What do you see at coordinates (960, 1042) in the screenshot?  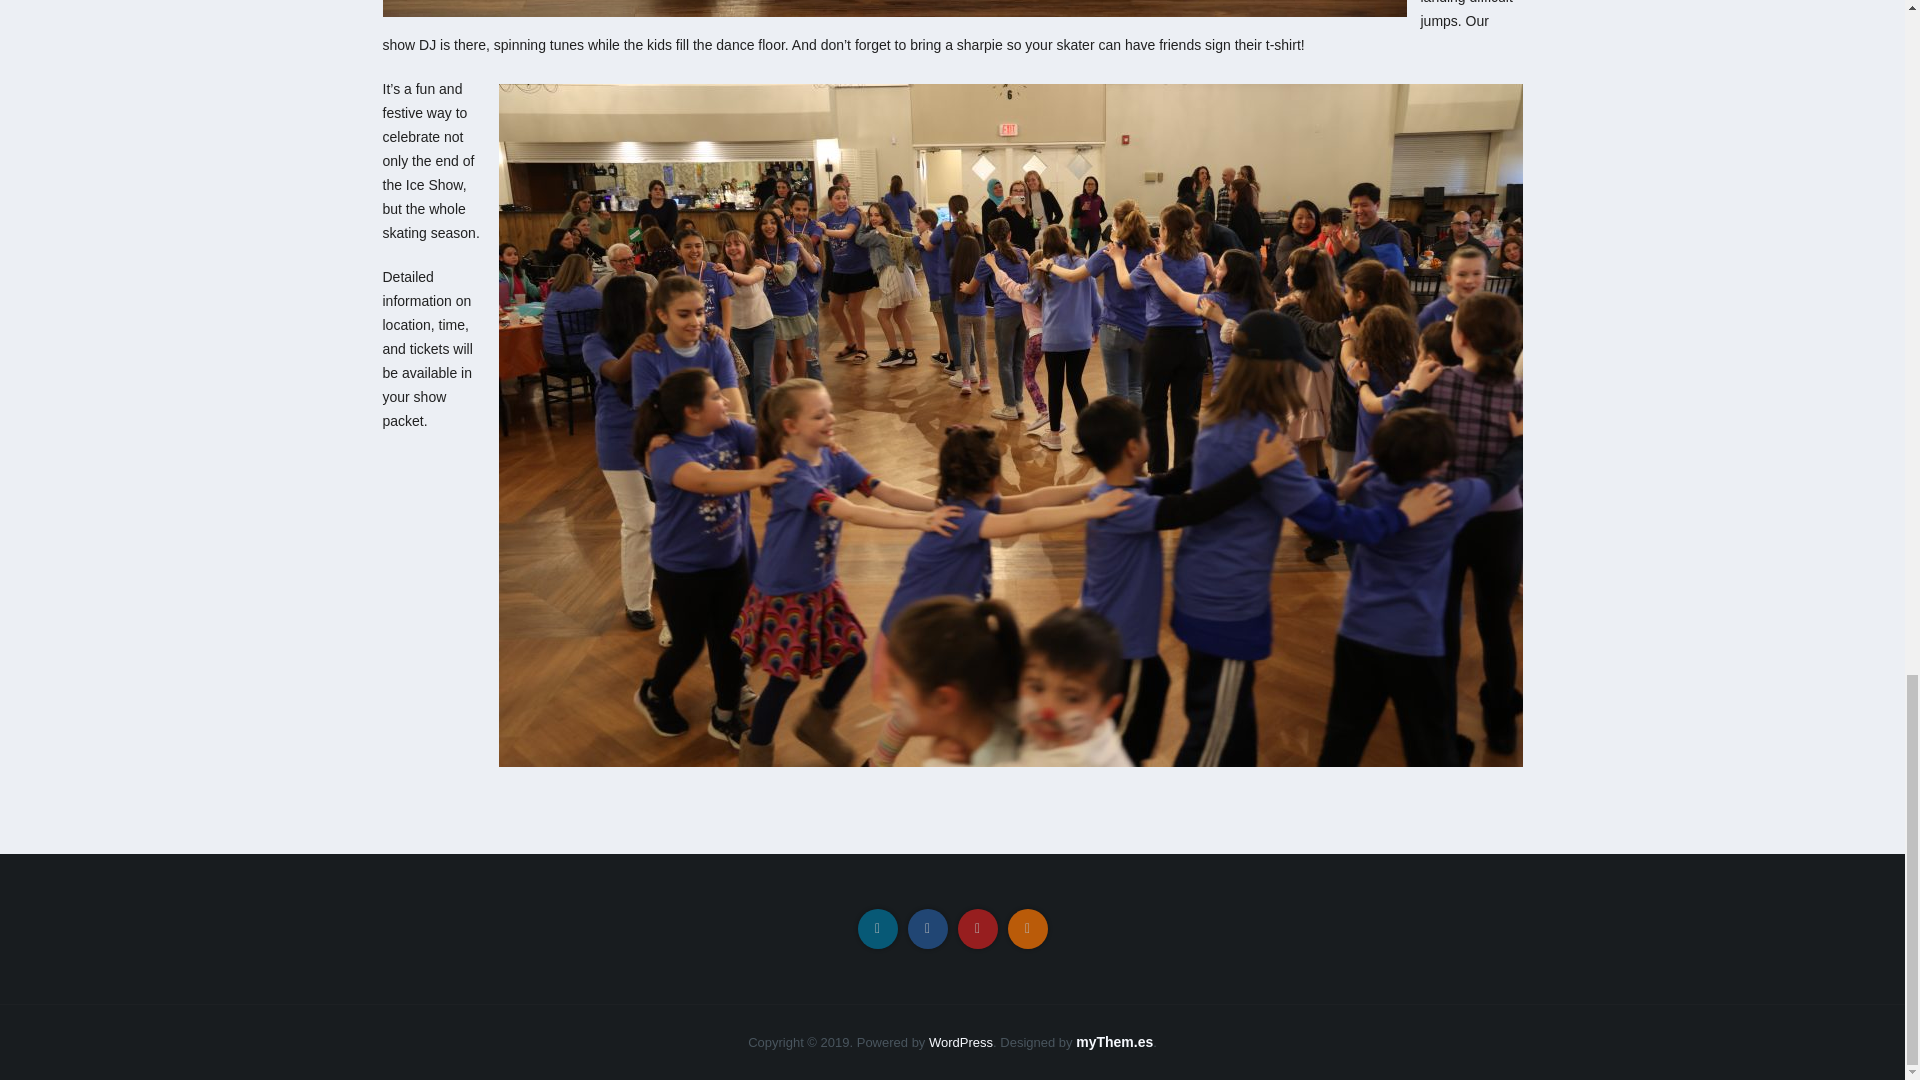 I see `WordPress` at bounding box center [960, 1042].